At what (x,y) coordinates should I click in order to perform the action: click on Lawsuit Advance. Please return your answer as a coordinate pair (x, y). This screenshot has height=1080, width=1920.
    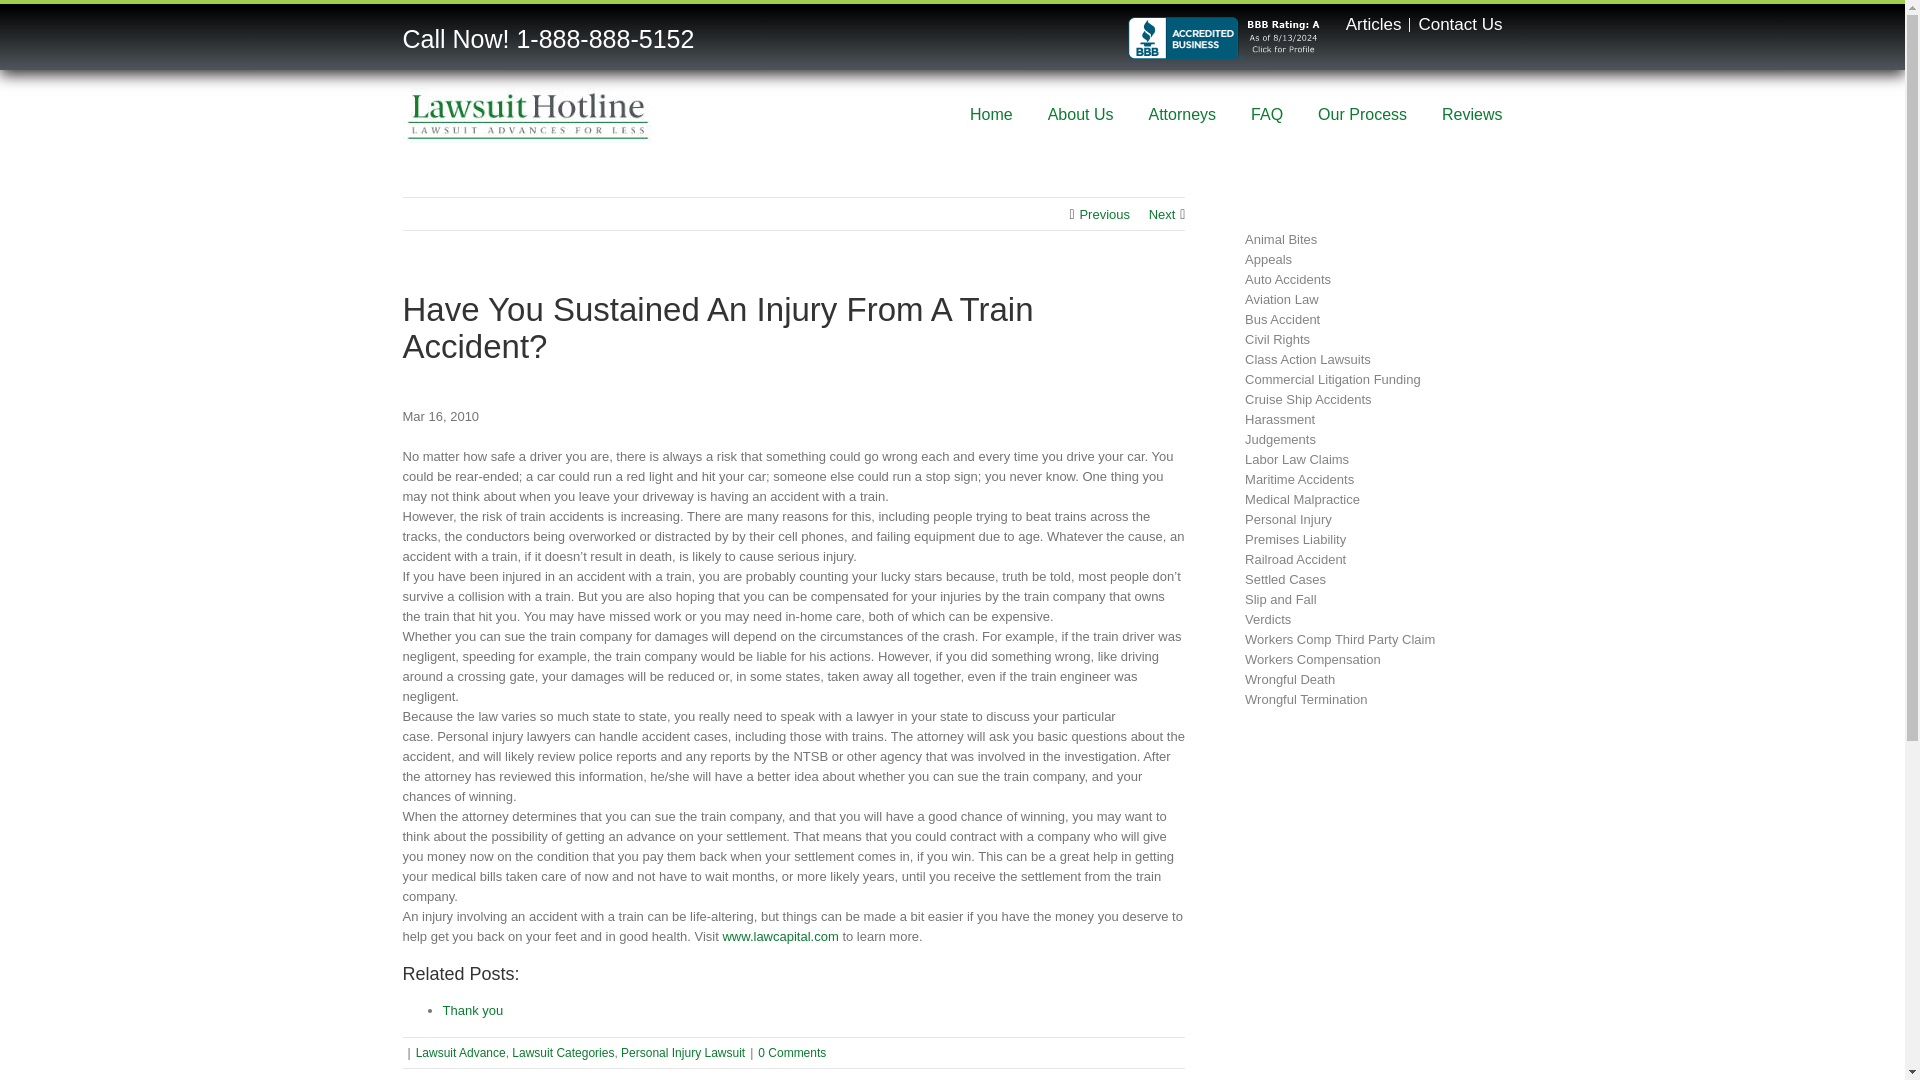
    Looking at the image, I should click on (461, 1052).